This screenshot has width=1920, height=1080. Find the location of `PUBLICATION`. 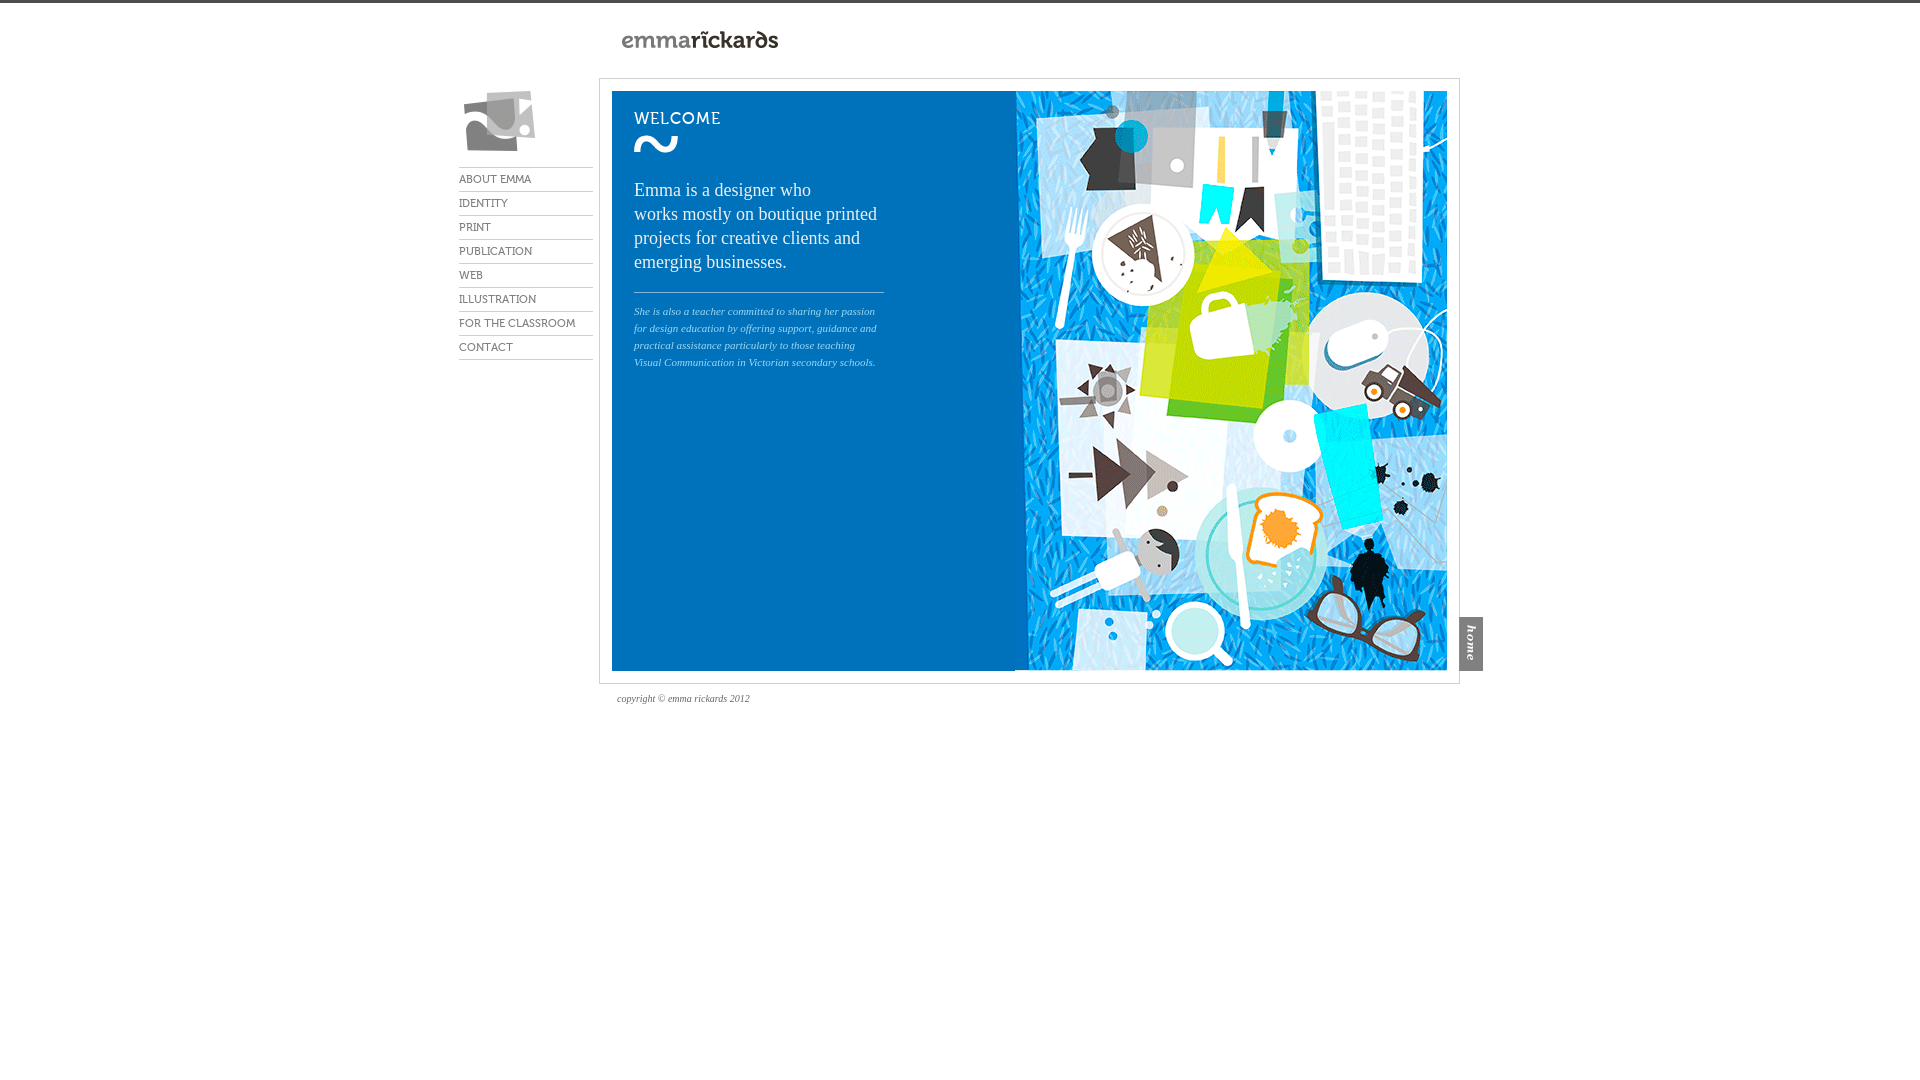

PUBLICATION is located at coordinates (526, 252).